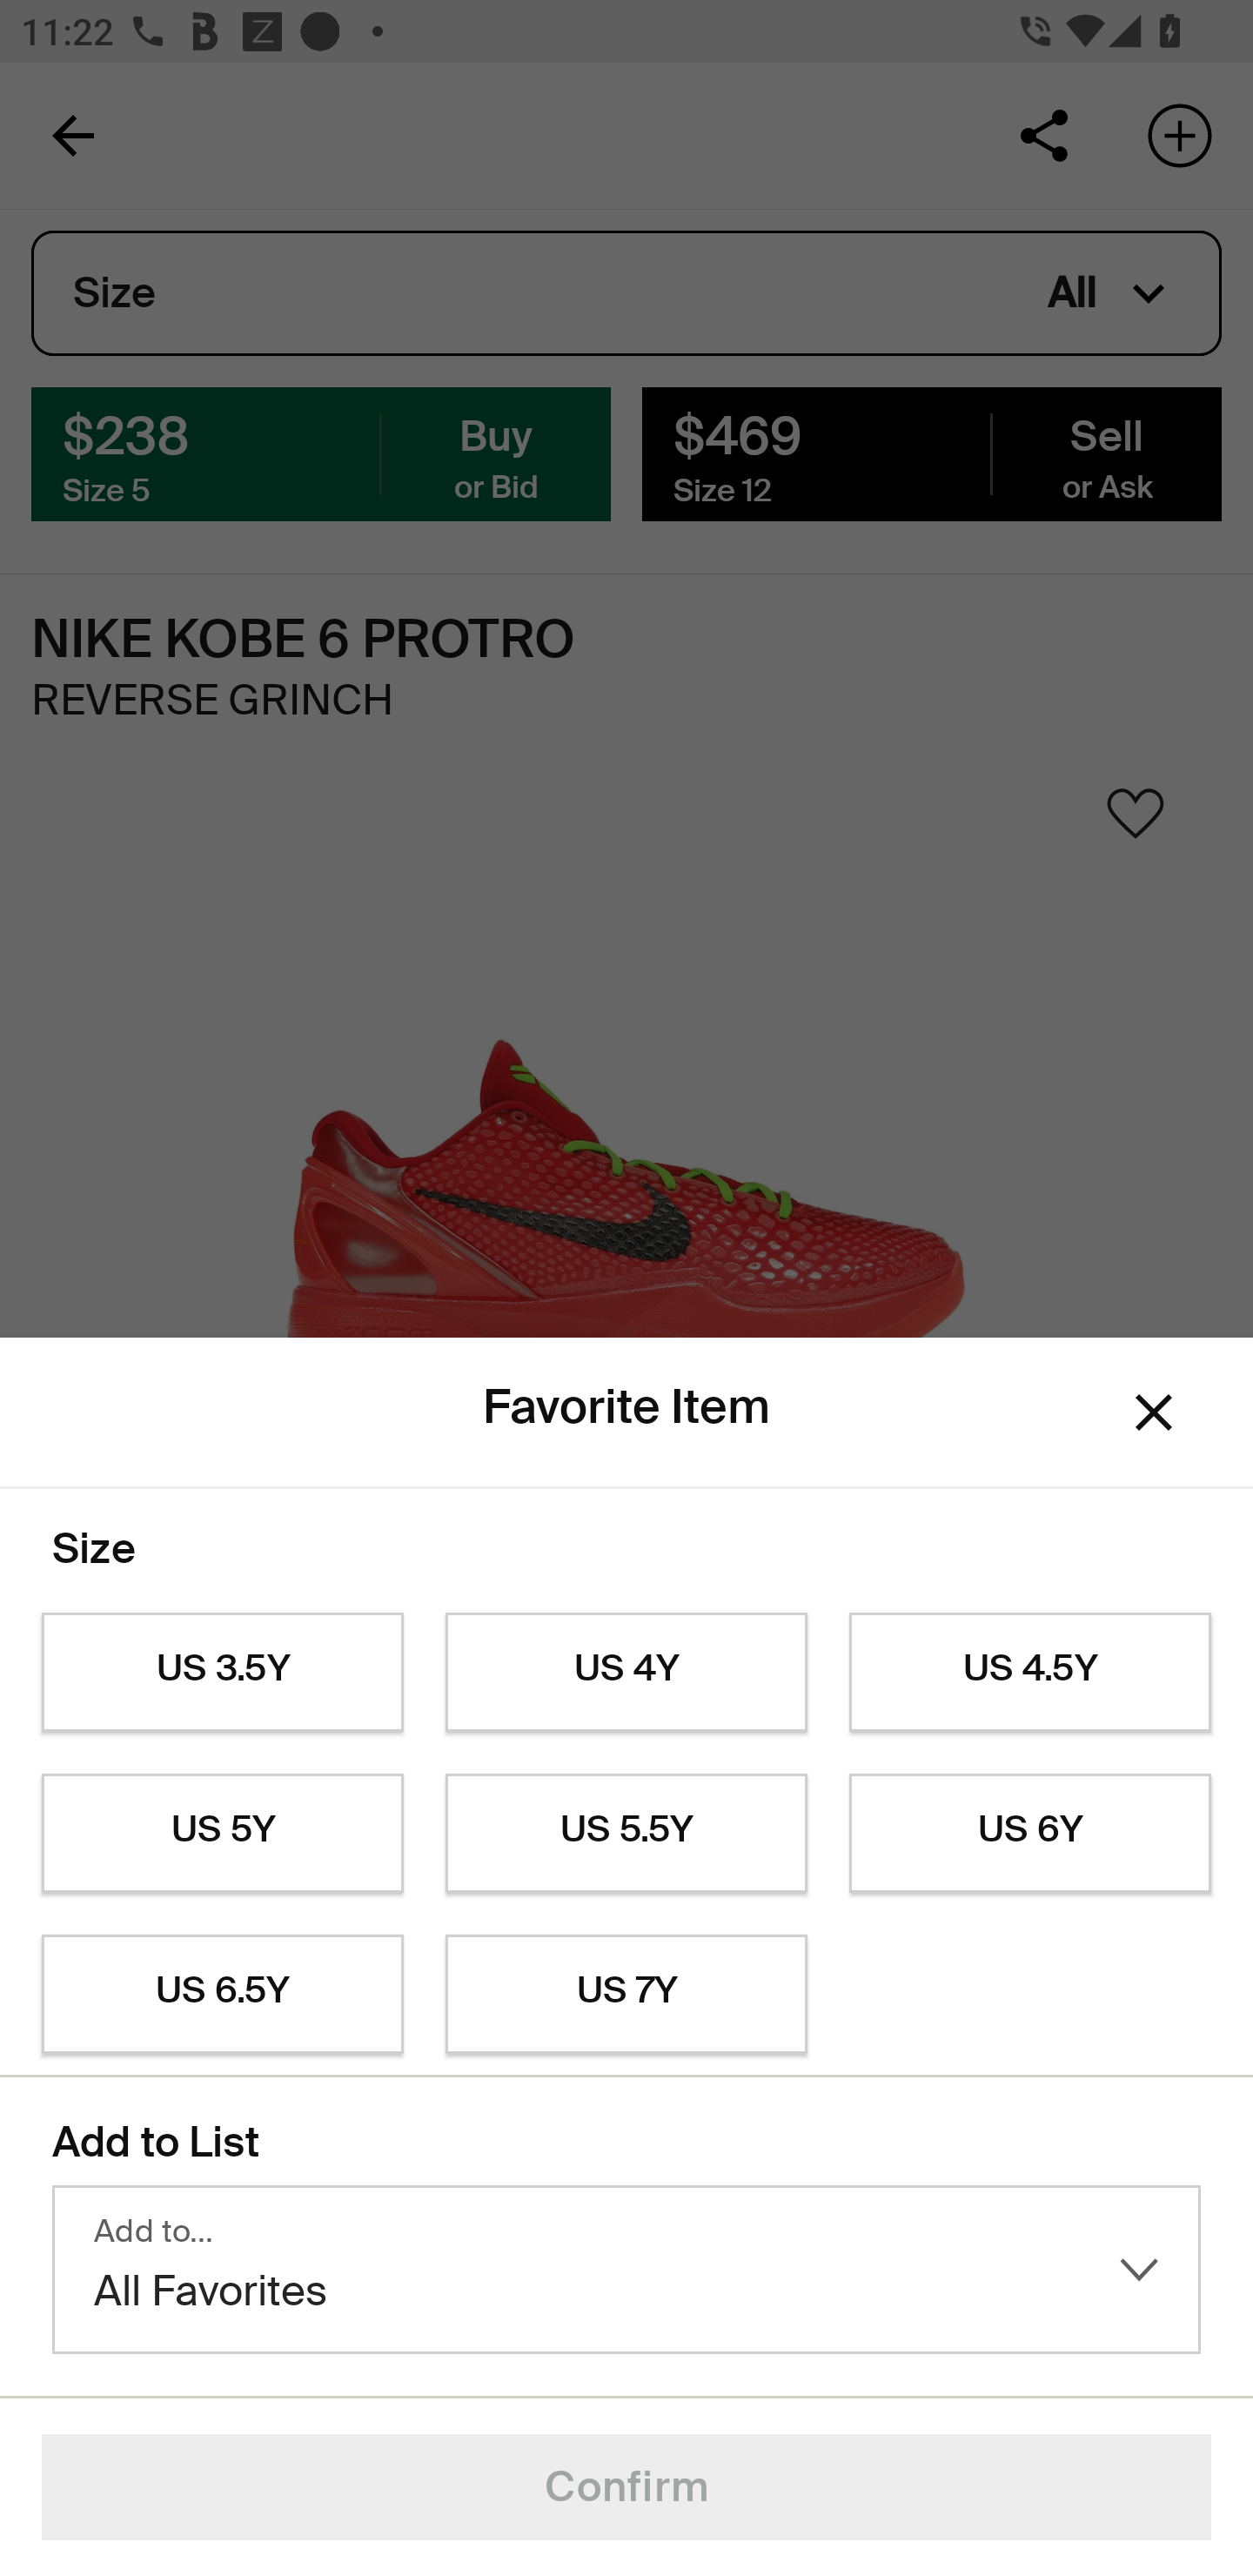 This screenshot has height=2576, width=1253. Describe the element at coordinates (626, 2270) in the screenshot. I see `Add to… All Favorites` at that location.